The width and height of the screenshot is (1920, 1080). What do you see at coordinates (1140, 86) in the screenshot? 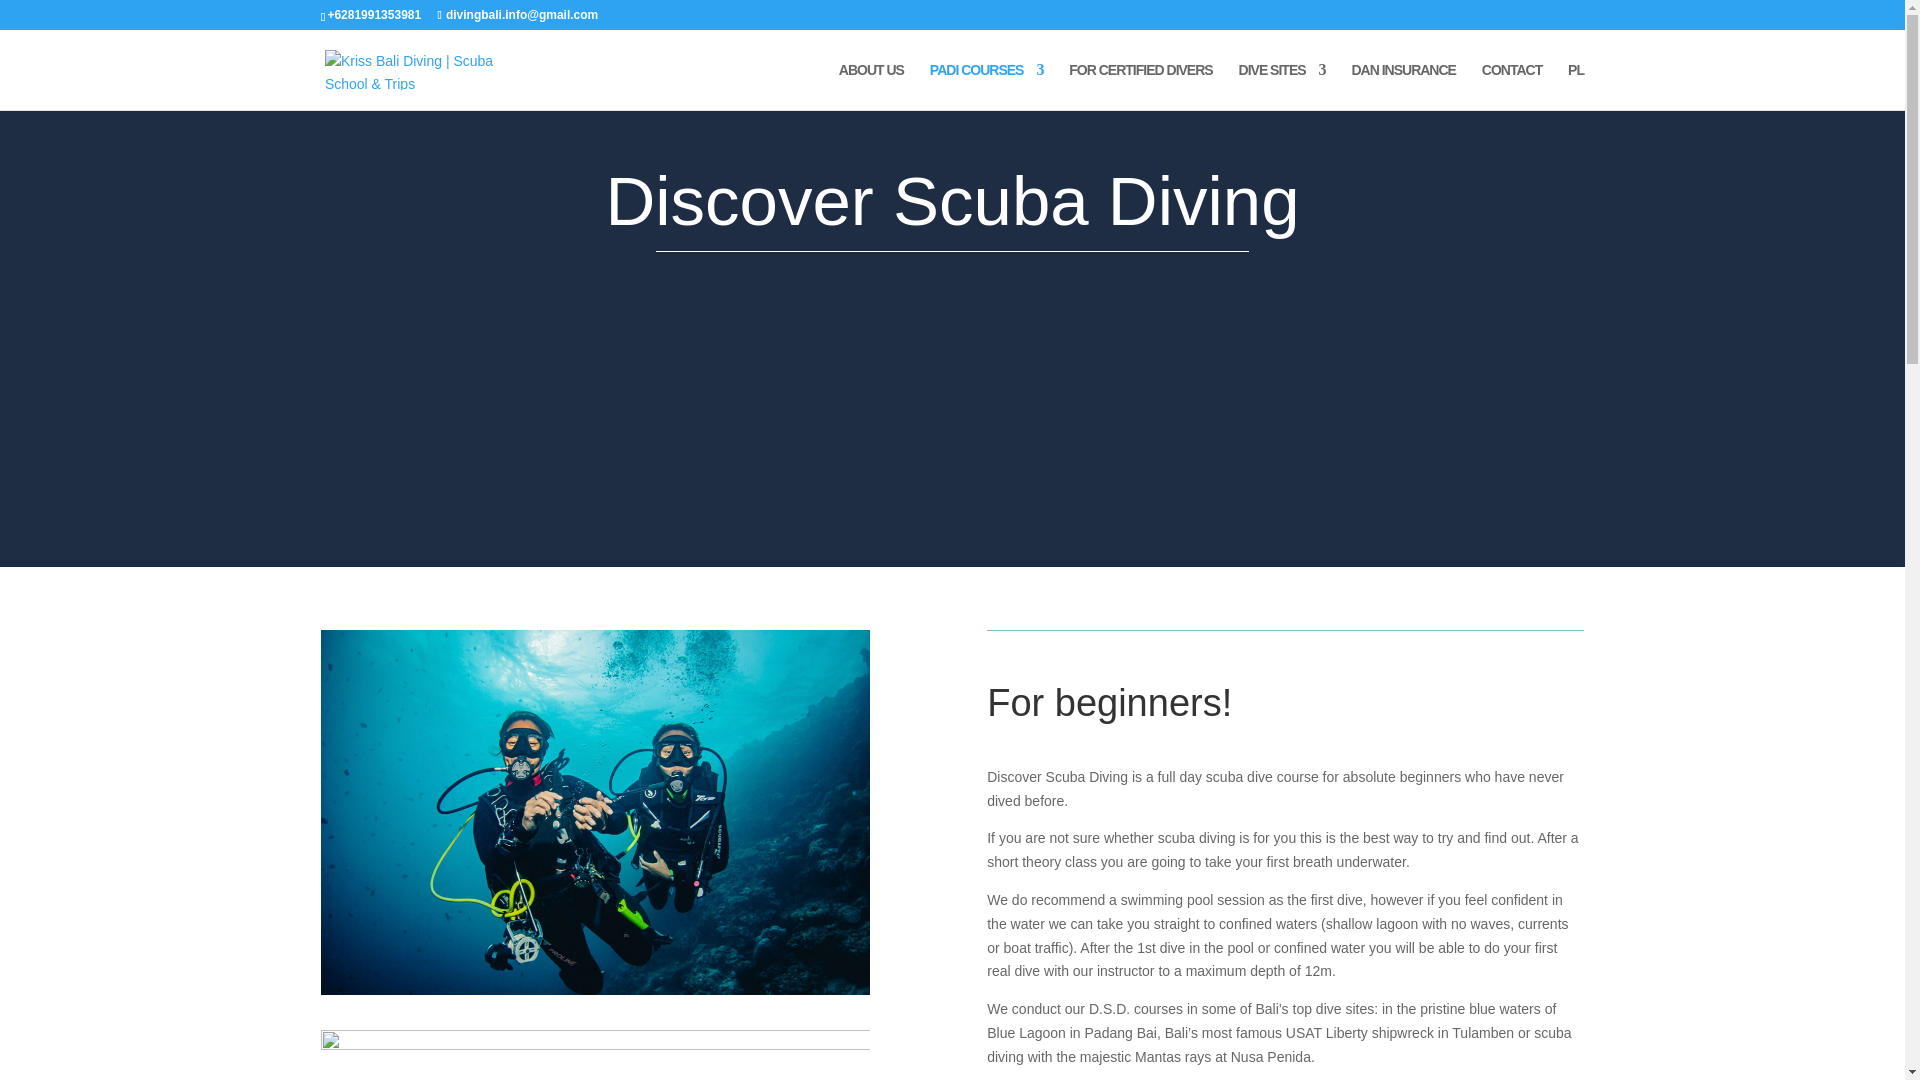
I see `FOR CERTIFIED DIVERS` at bounding box center [1140, 86].